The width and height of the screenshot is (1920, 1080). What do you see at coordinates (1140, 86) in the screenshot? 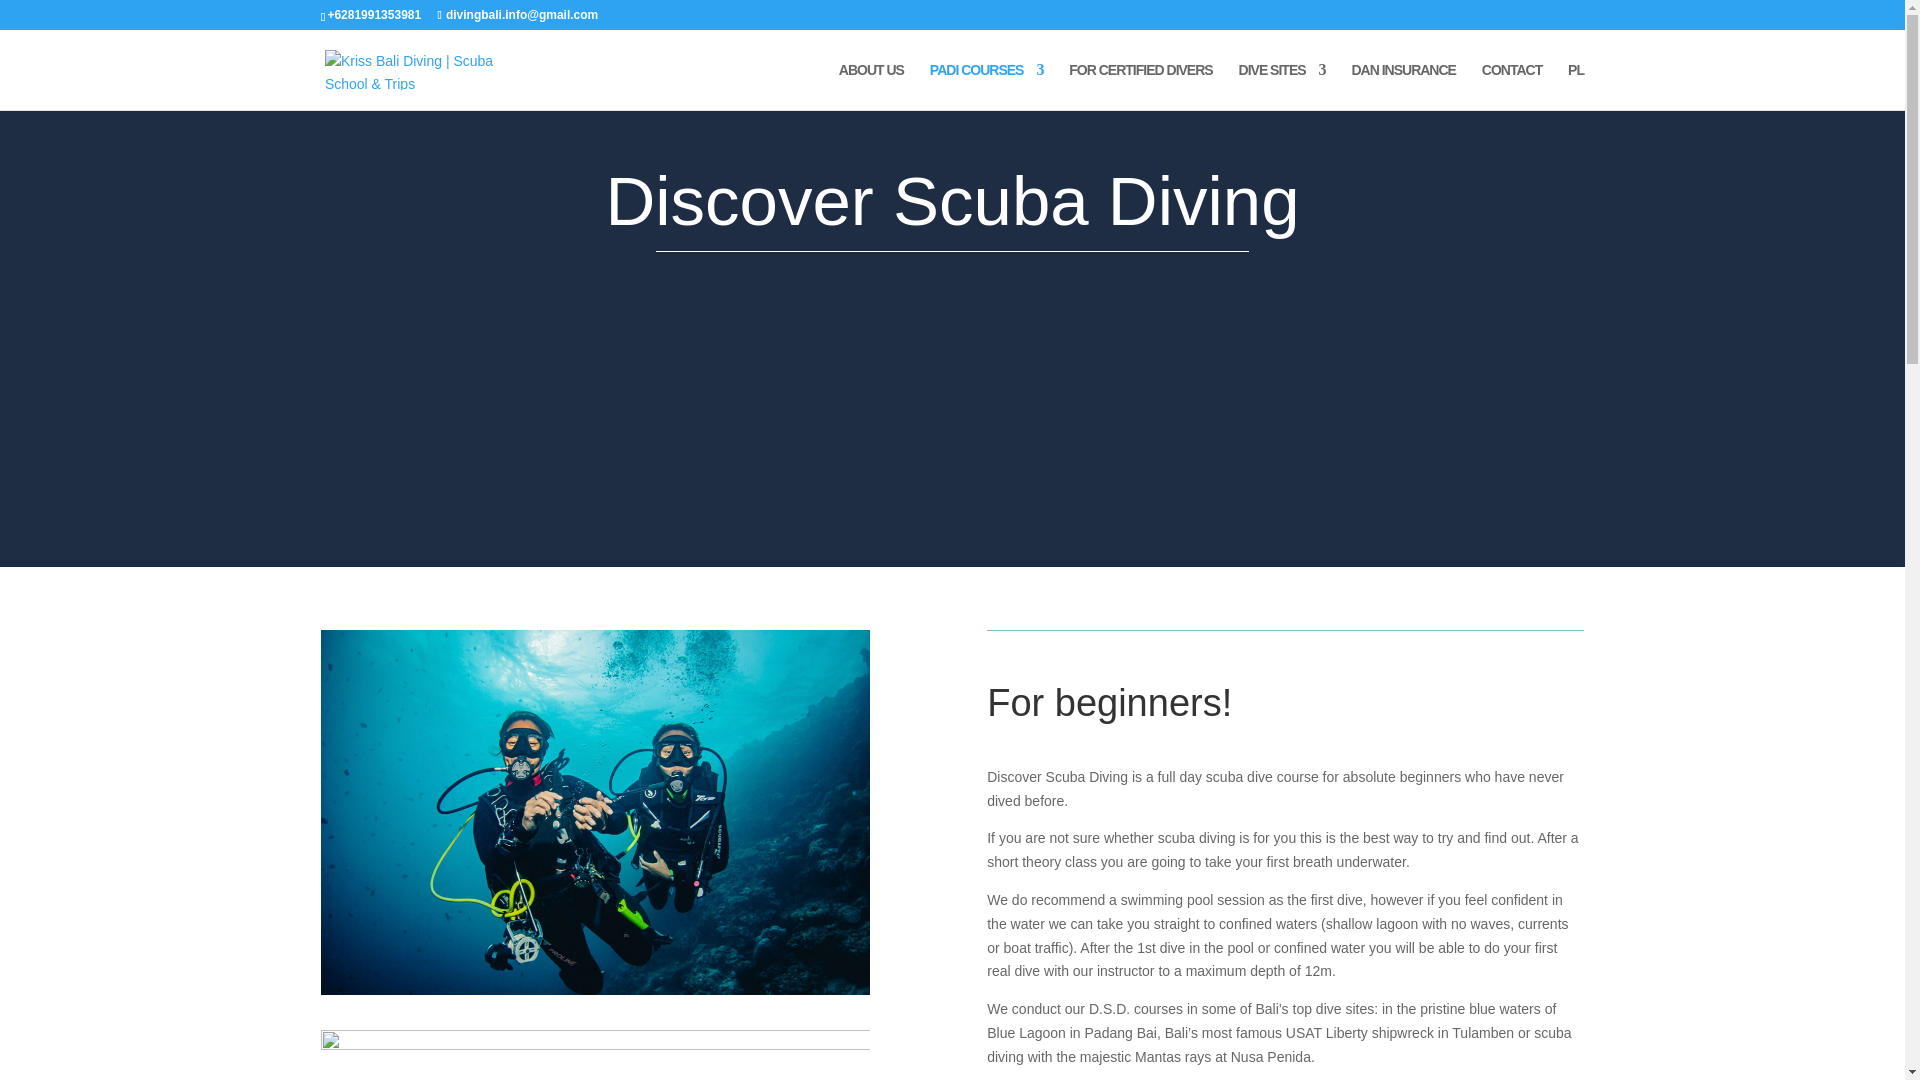
I see `FOR CERTIFIED DIVERS` at bounding box center [1140, 86].